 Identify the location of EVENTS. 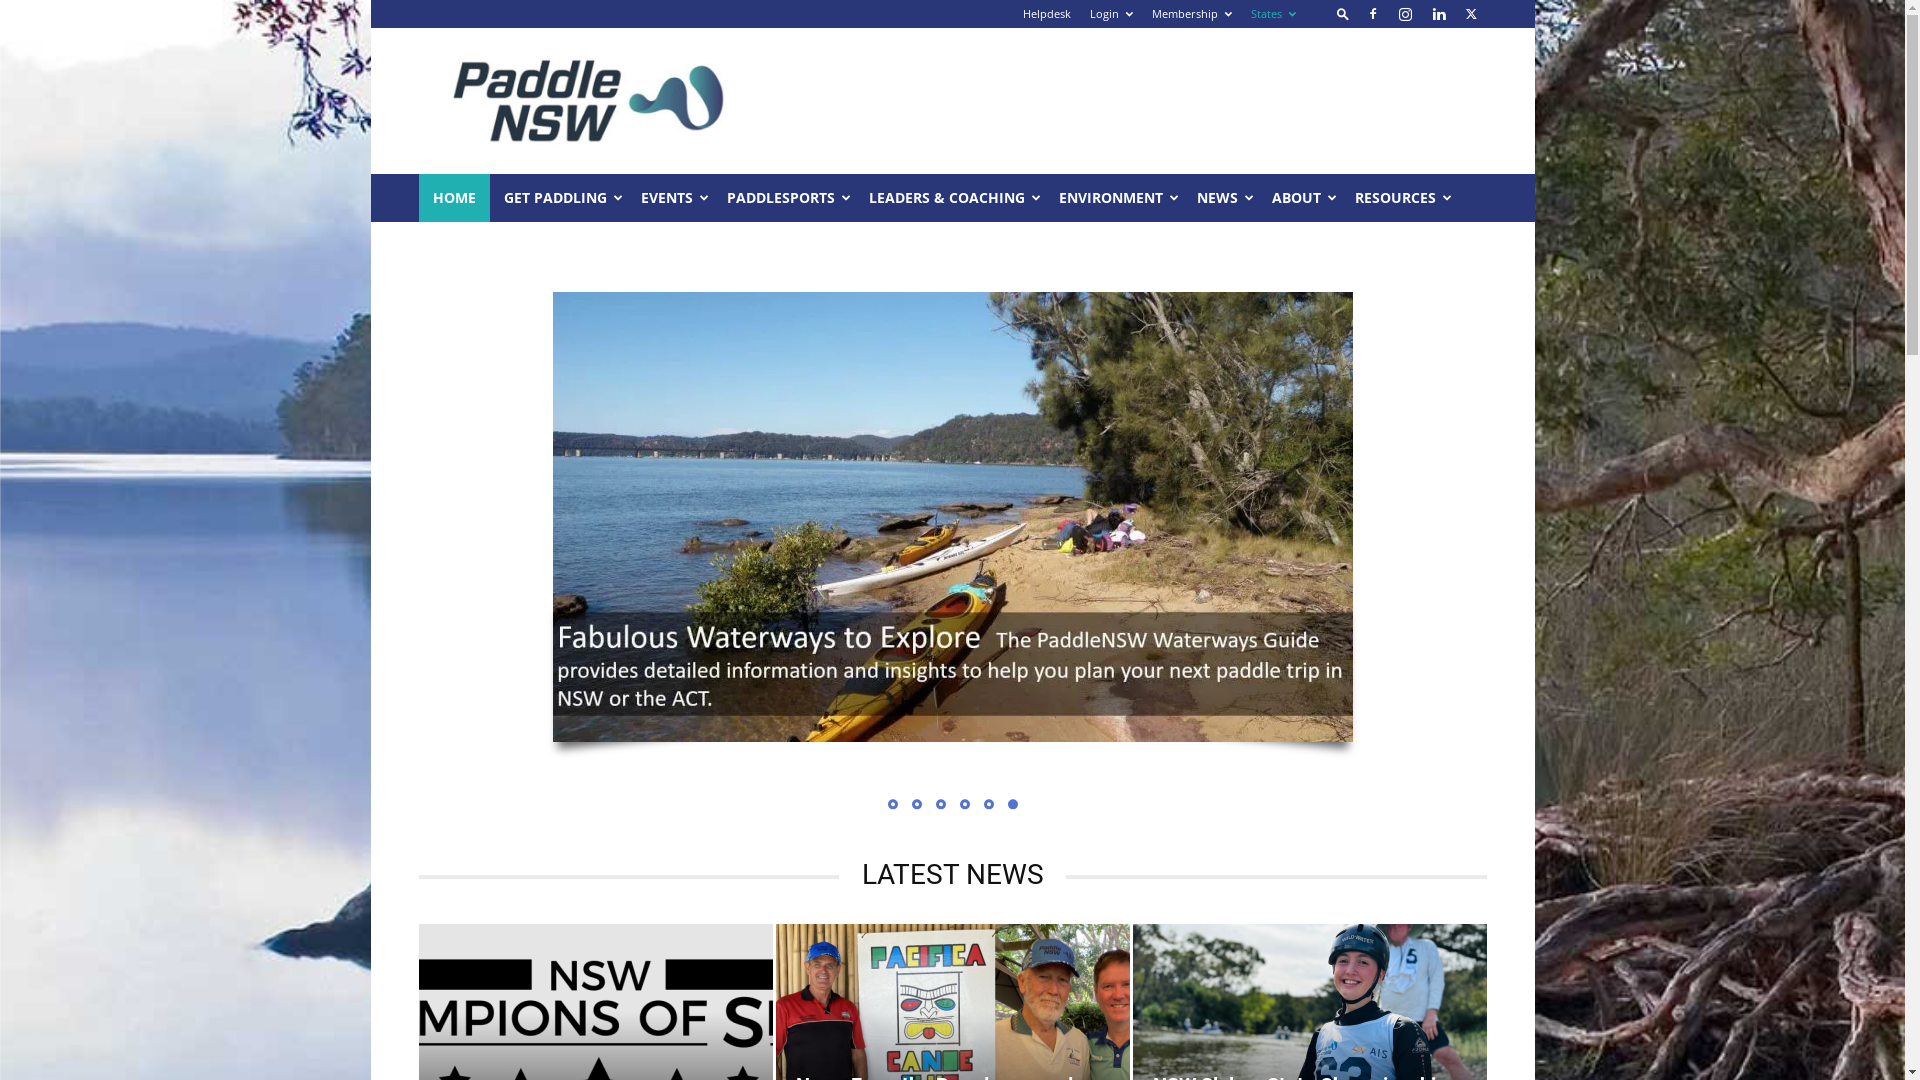
(669, 198).